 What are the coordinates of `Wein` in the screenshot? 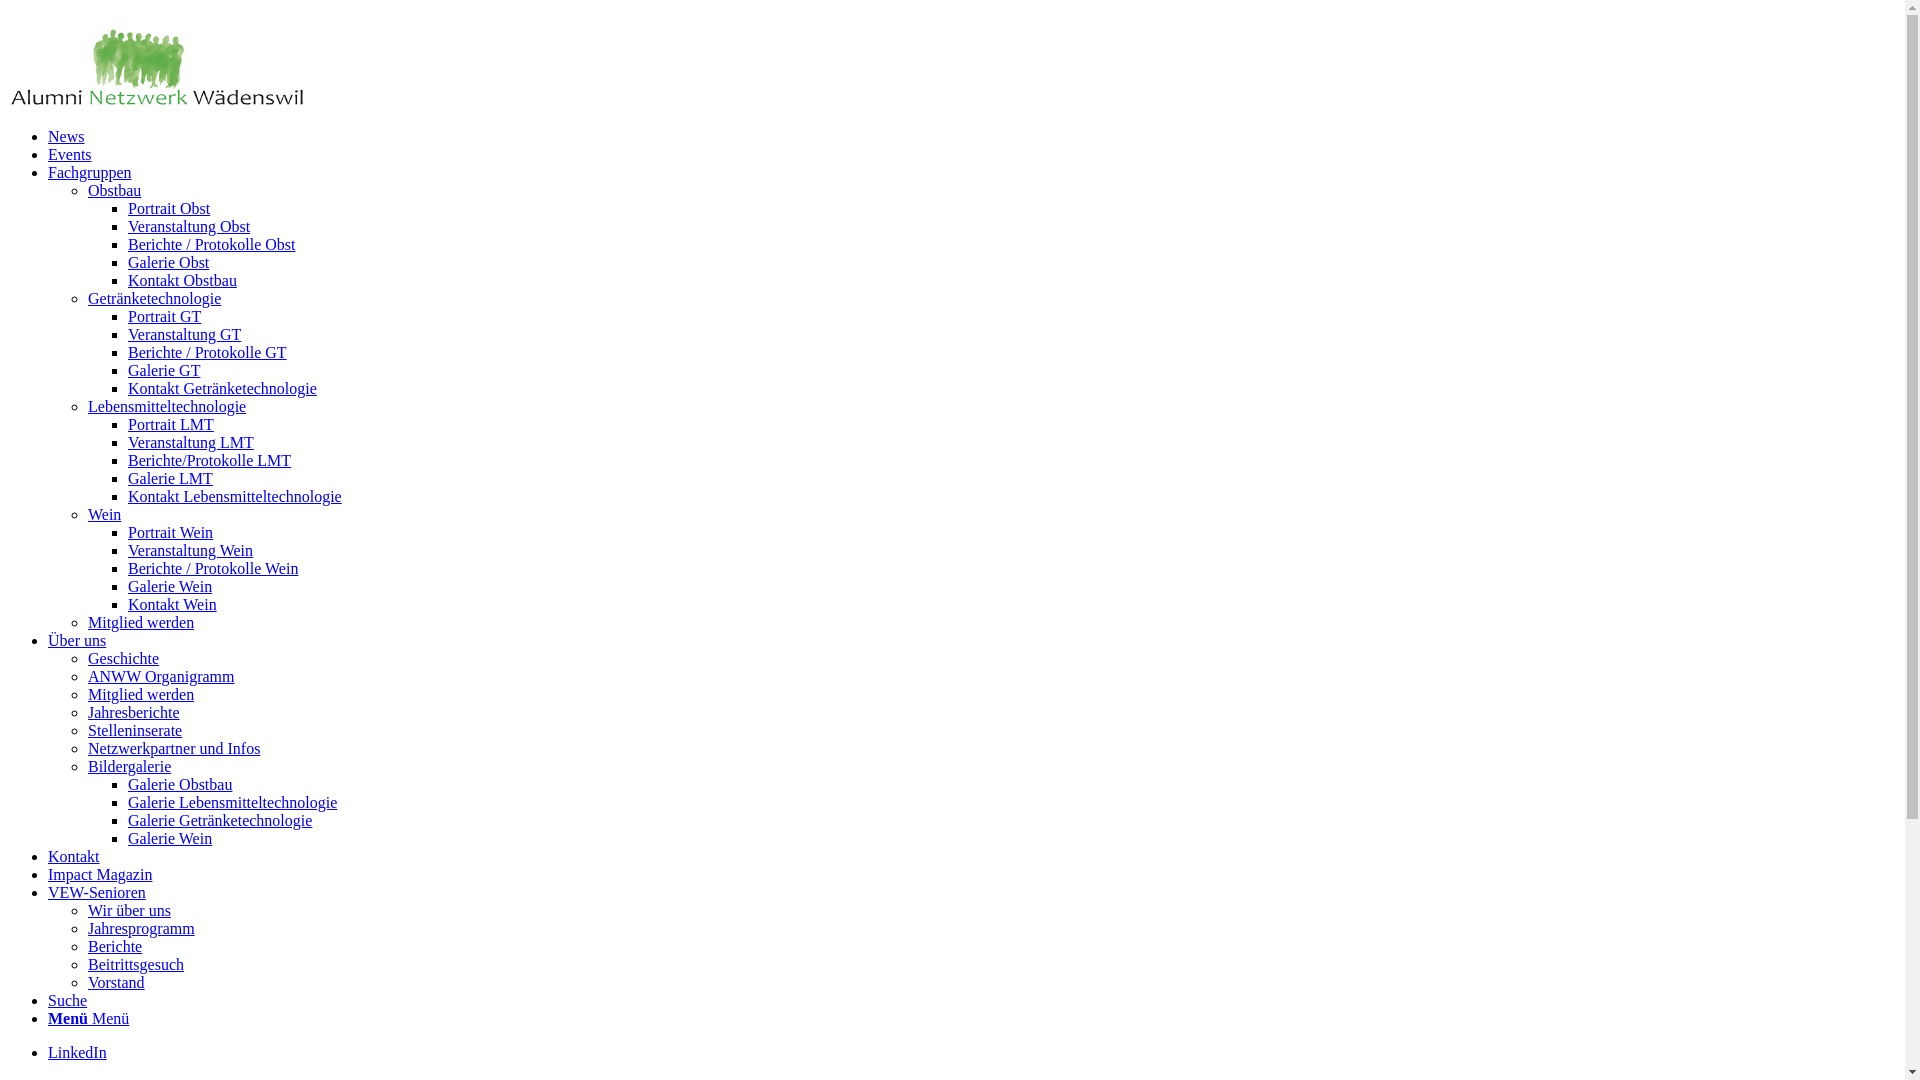 It's located at (104, 514).